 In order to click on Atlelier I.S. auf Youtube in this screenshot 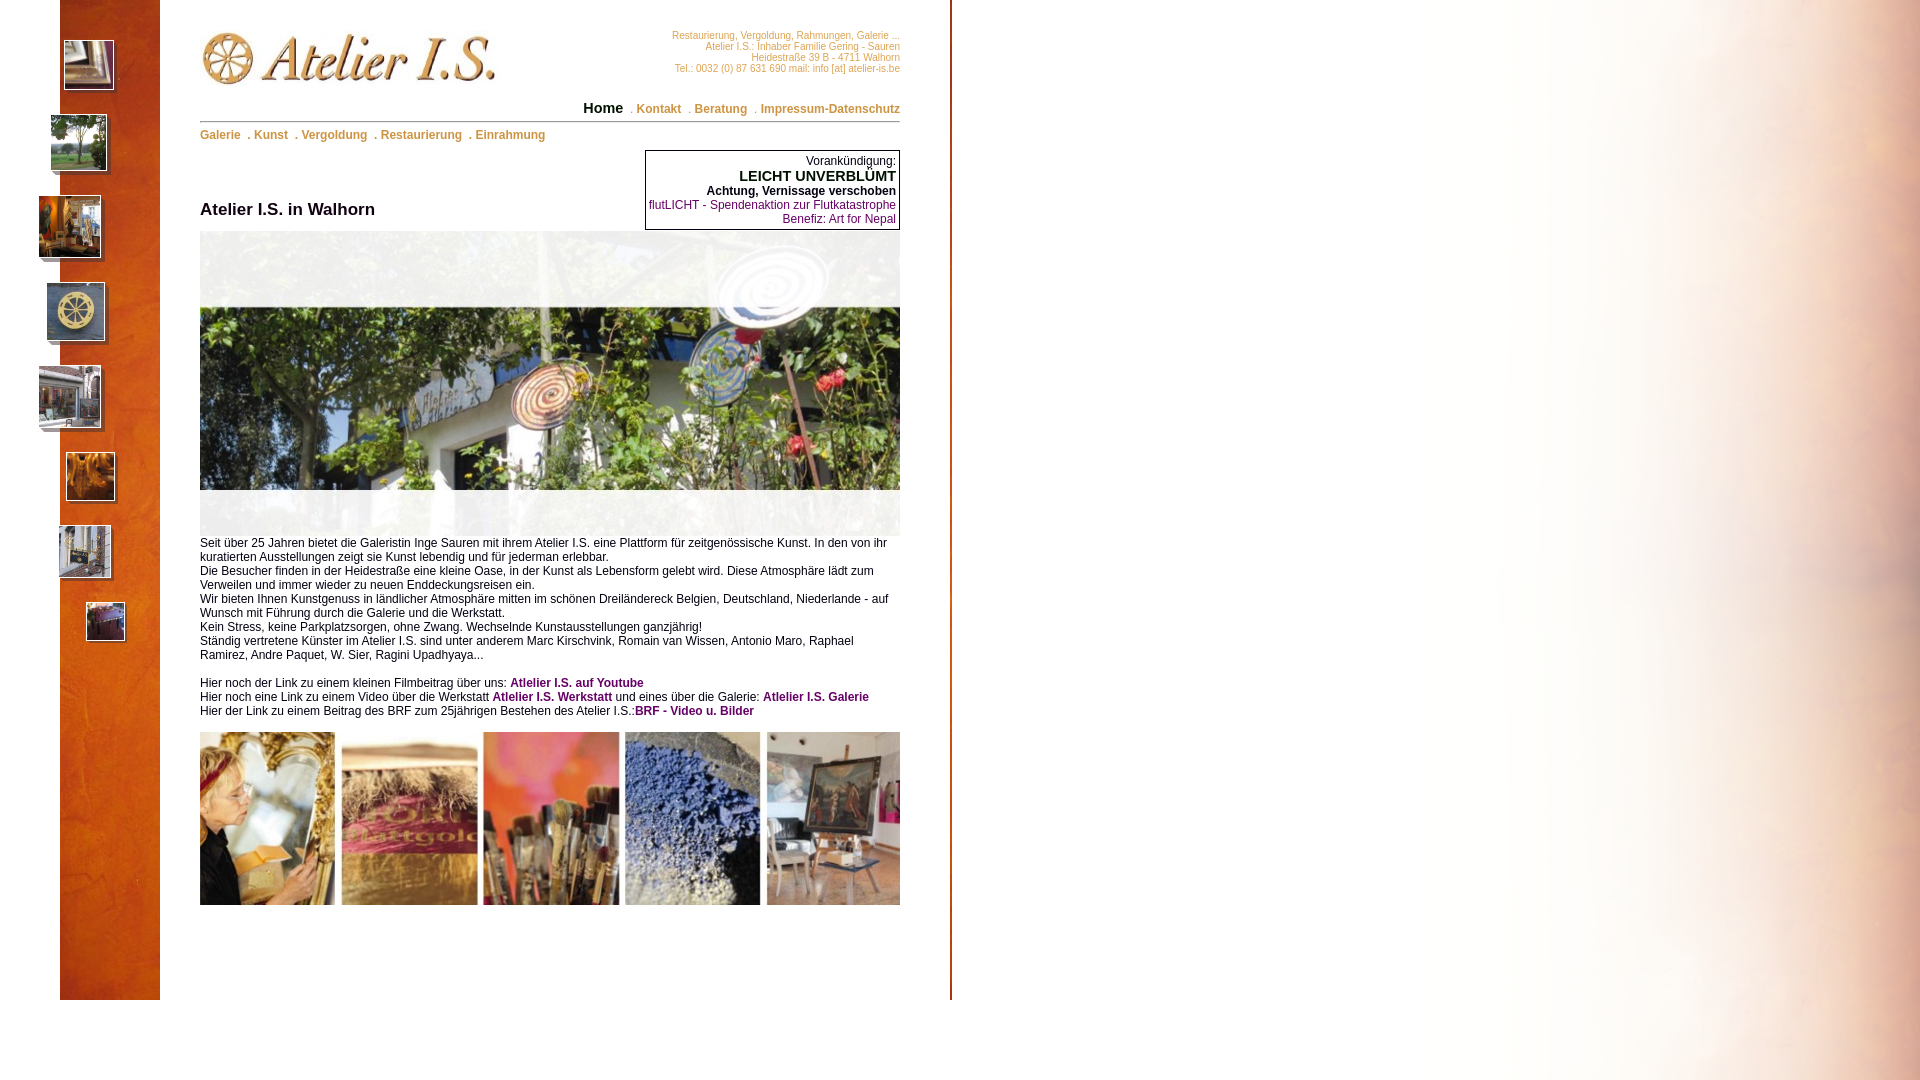, I will do `click(577, 683)`.